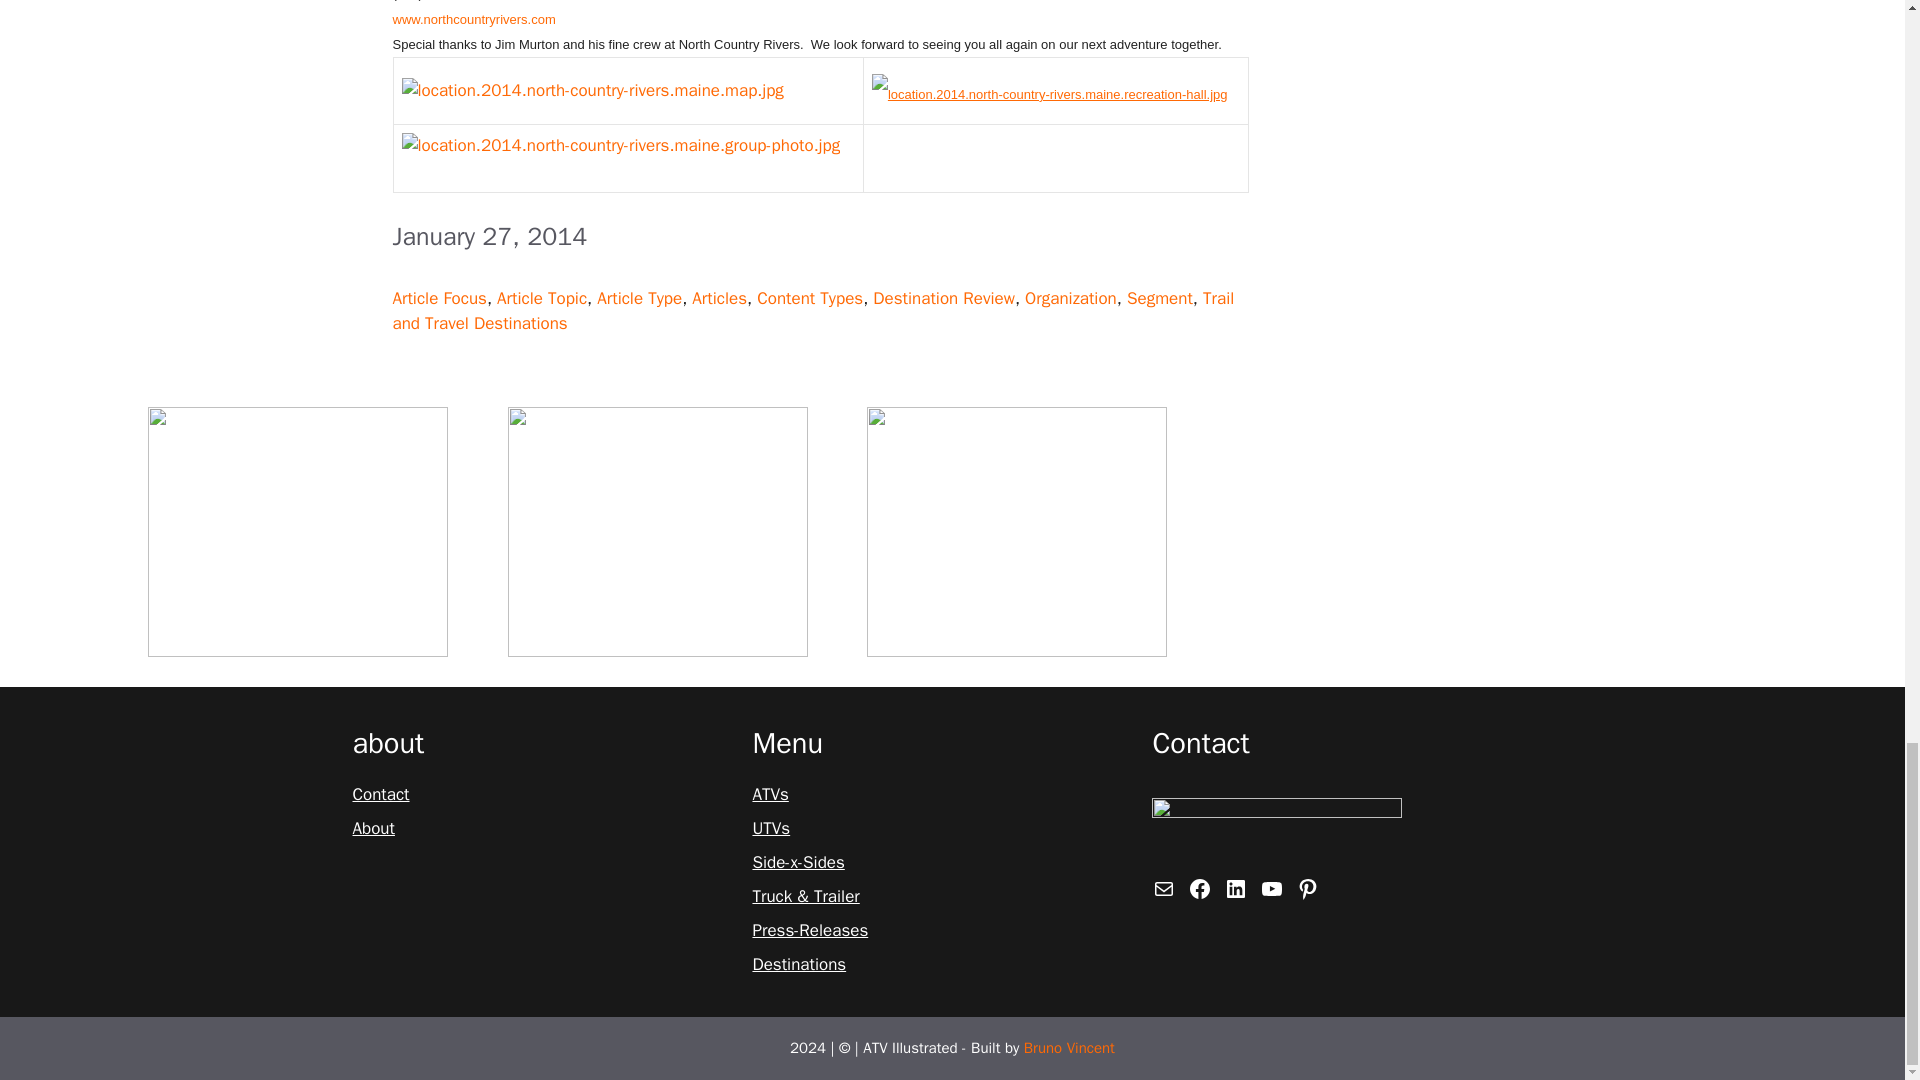  Describe the element at coordinates (542, 298) in the screenshot. I see `Article Topic` at that location.